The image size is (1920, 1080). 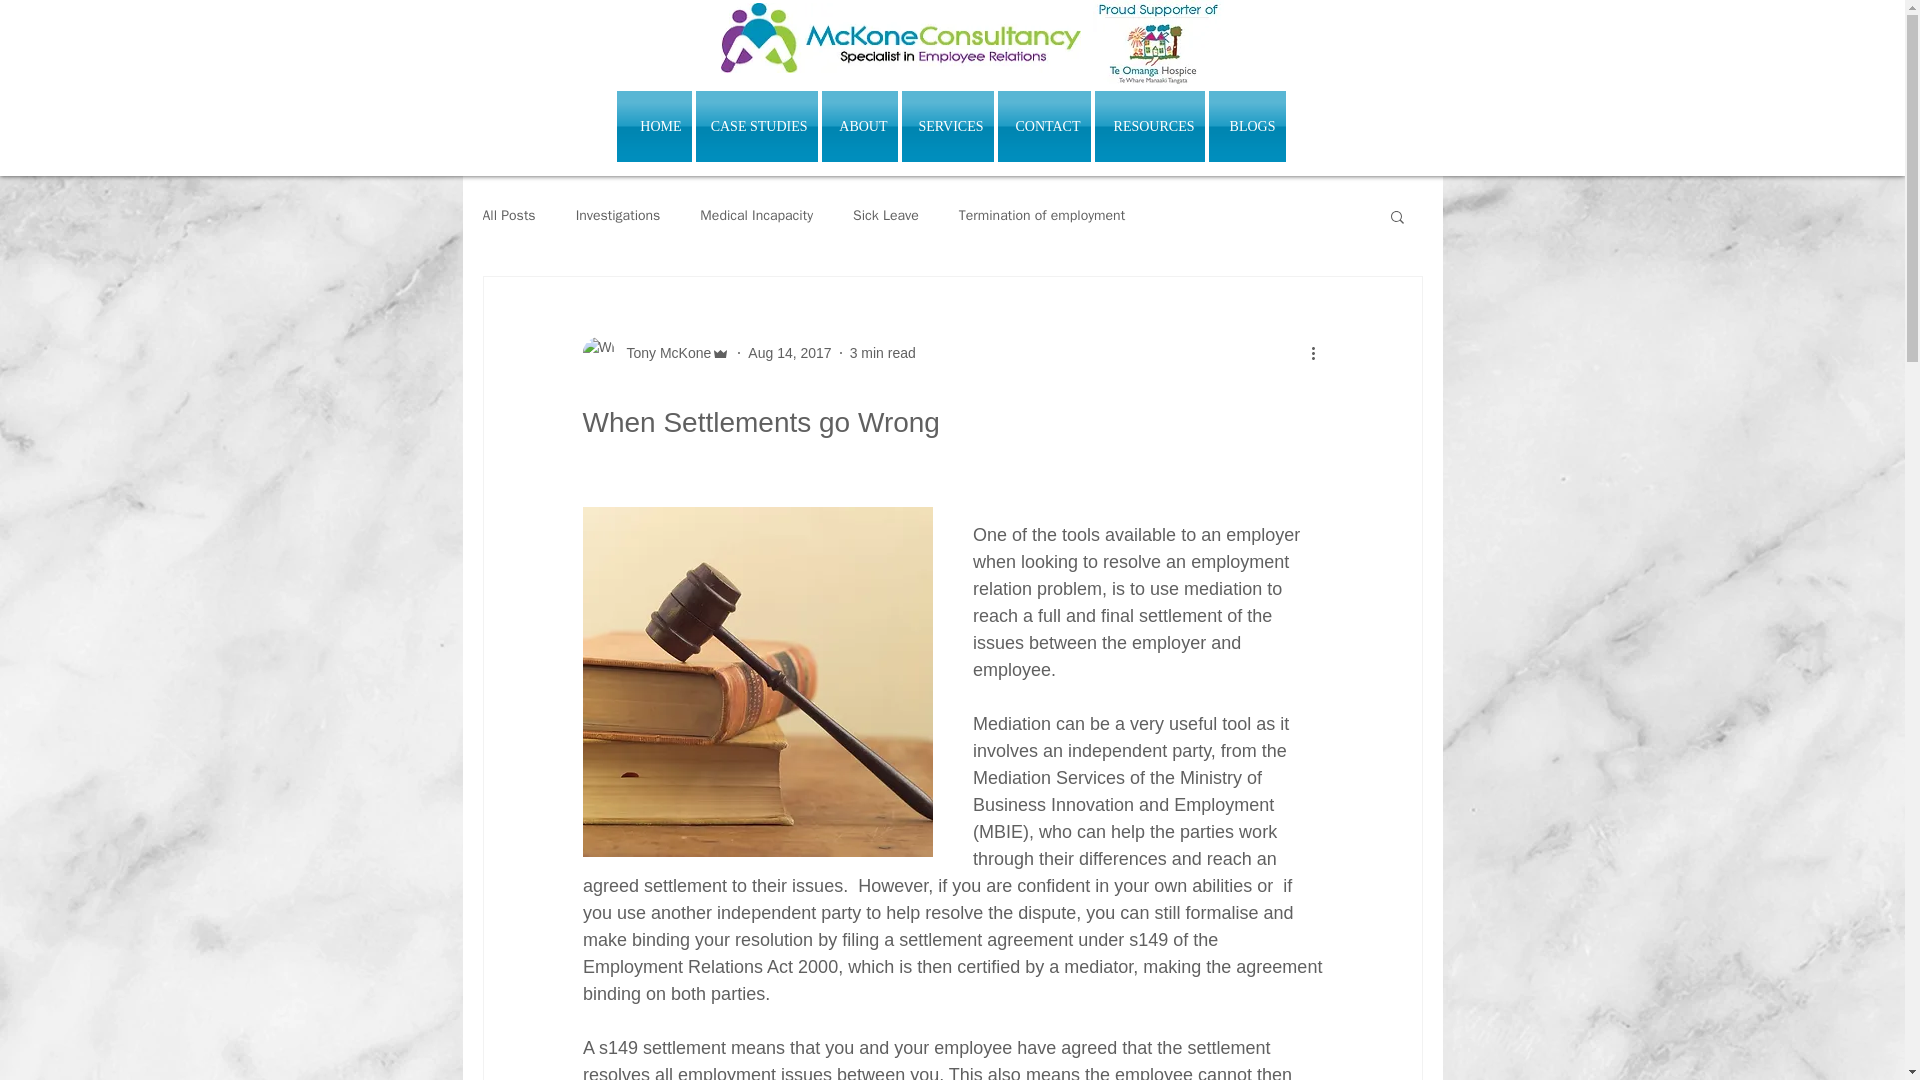 What do you see at coordinates (654, 126) in the screenshot?
I see `HOME` at bounding box center [654, 126].